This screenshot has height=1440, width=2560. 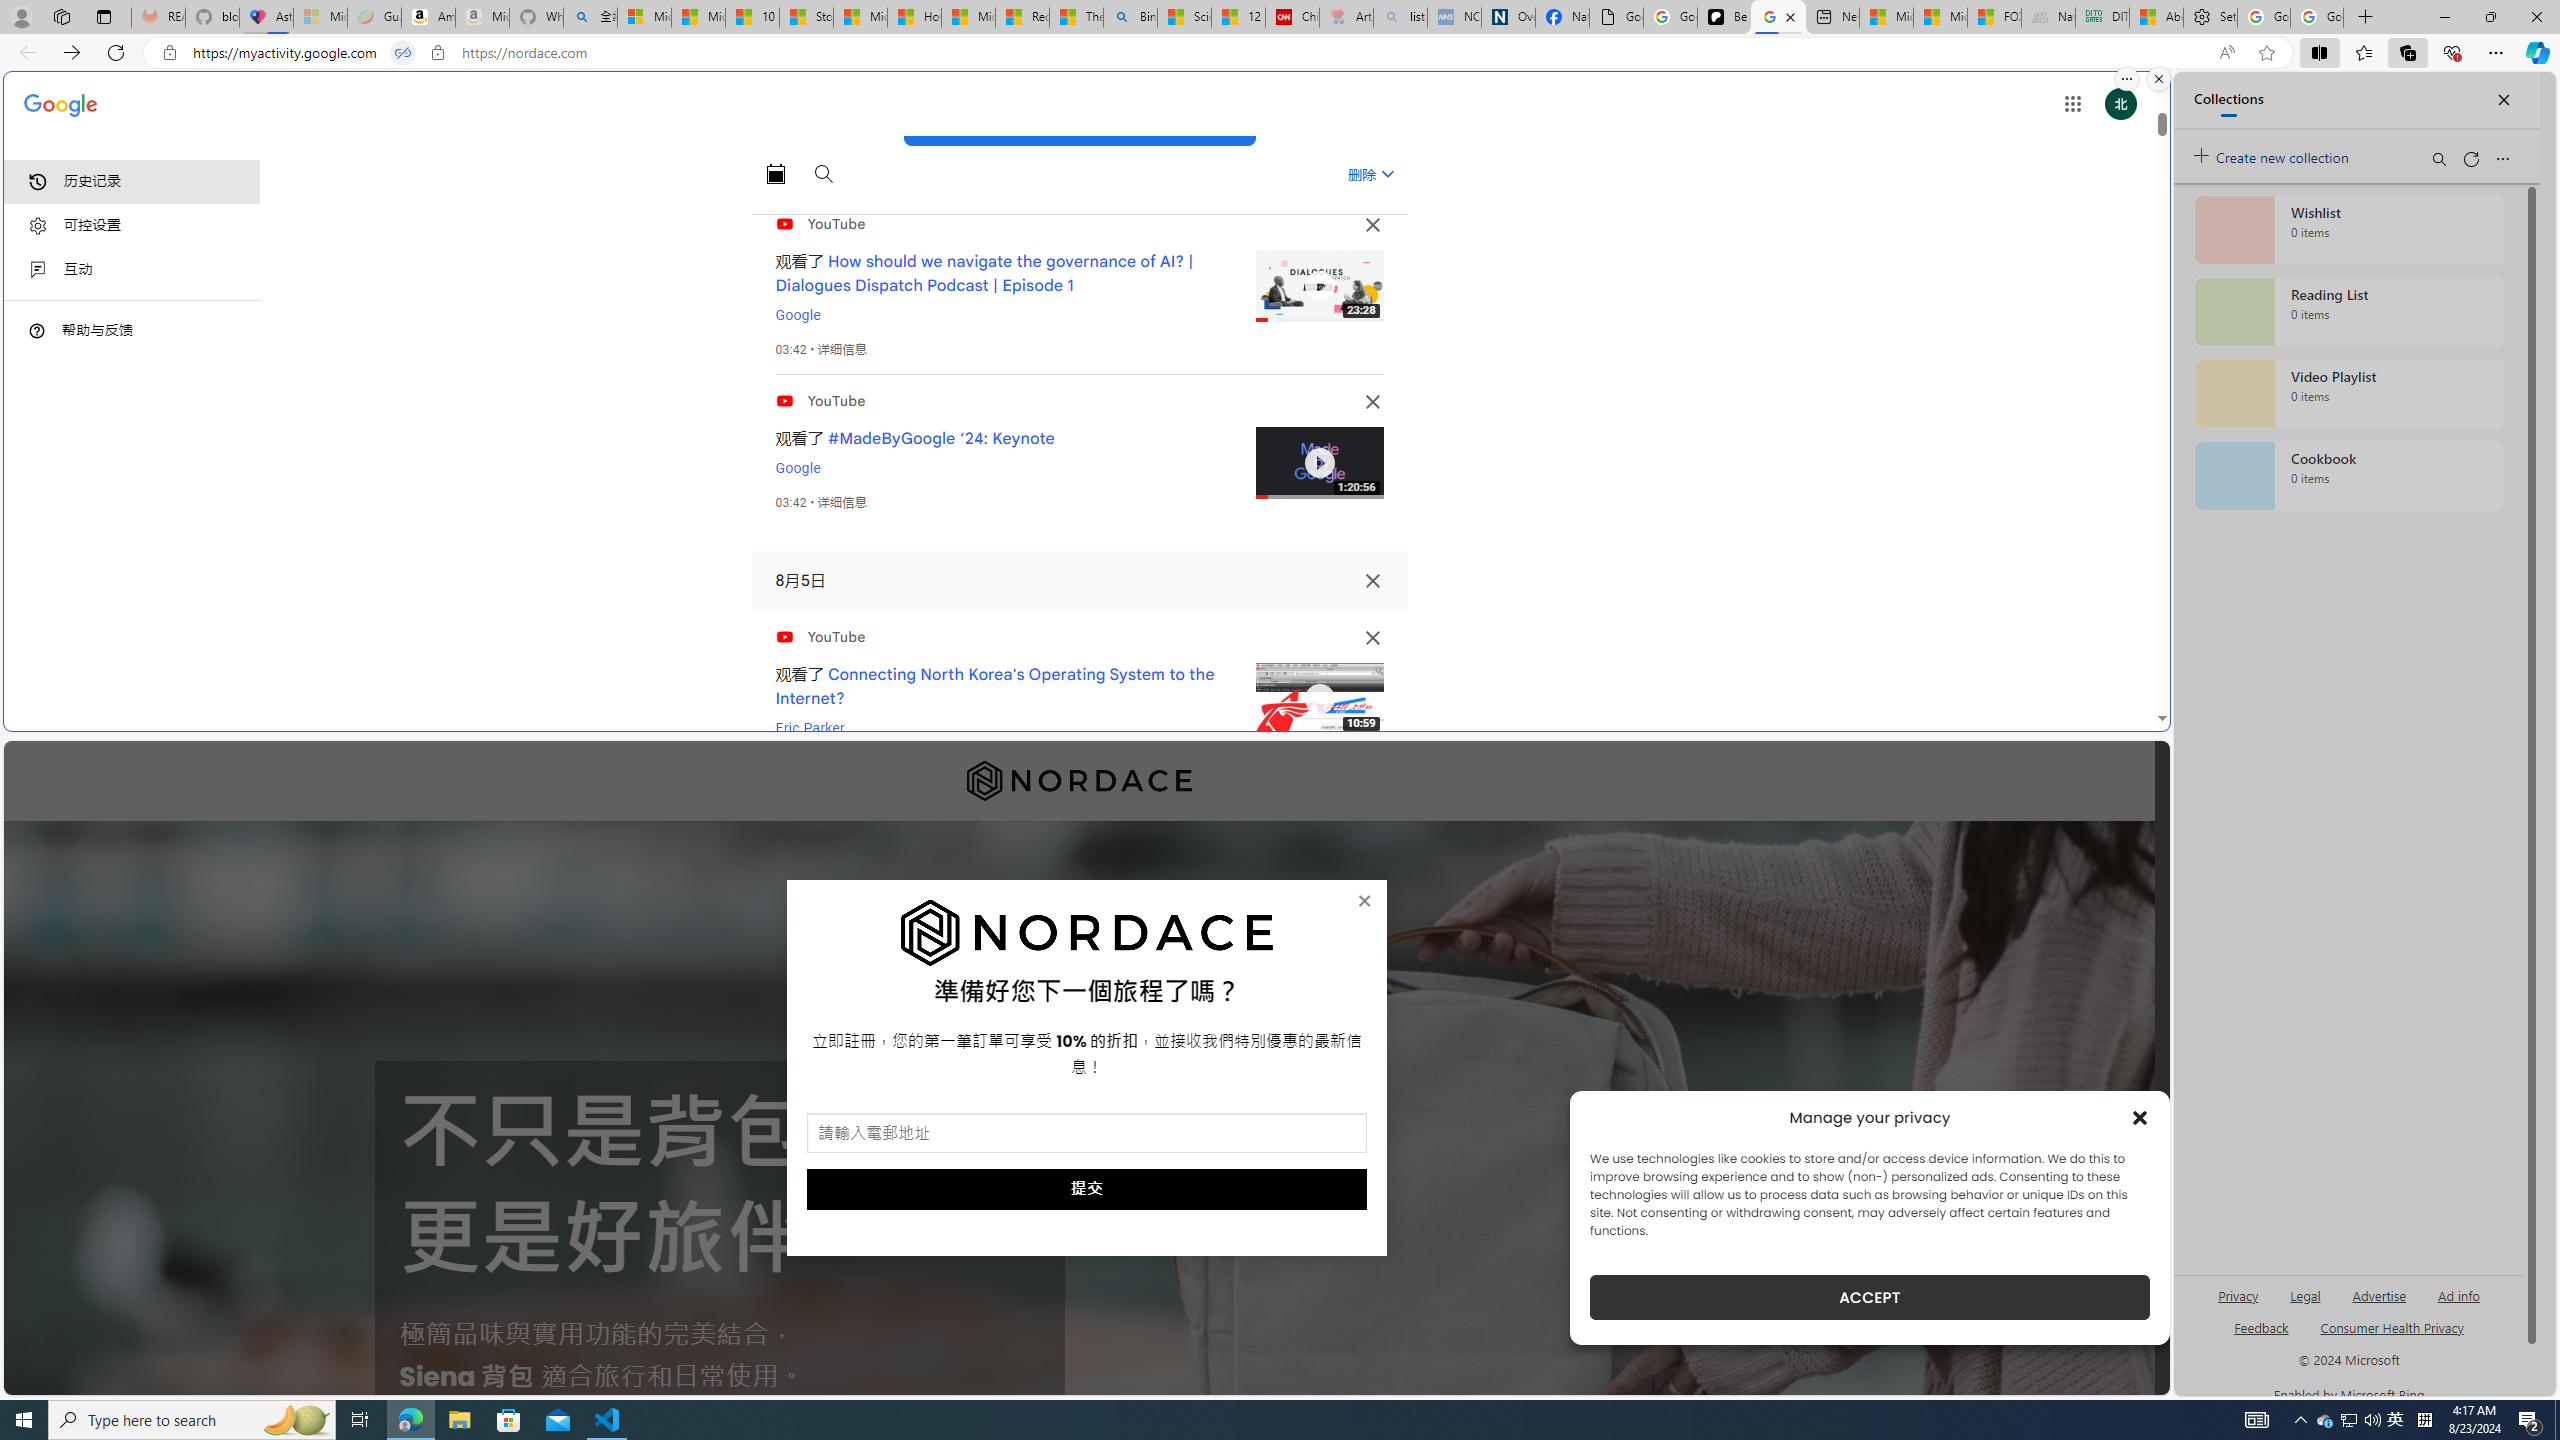 What do you see at coordinates (2159, 79) in the screenshot?
I see `Close split screen.` at bounding box center [2159, 79].